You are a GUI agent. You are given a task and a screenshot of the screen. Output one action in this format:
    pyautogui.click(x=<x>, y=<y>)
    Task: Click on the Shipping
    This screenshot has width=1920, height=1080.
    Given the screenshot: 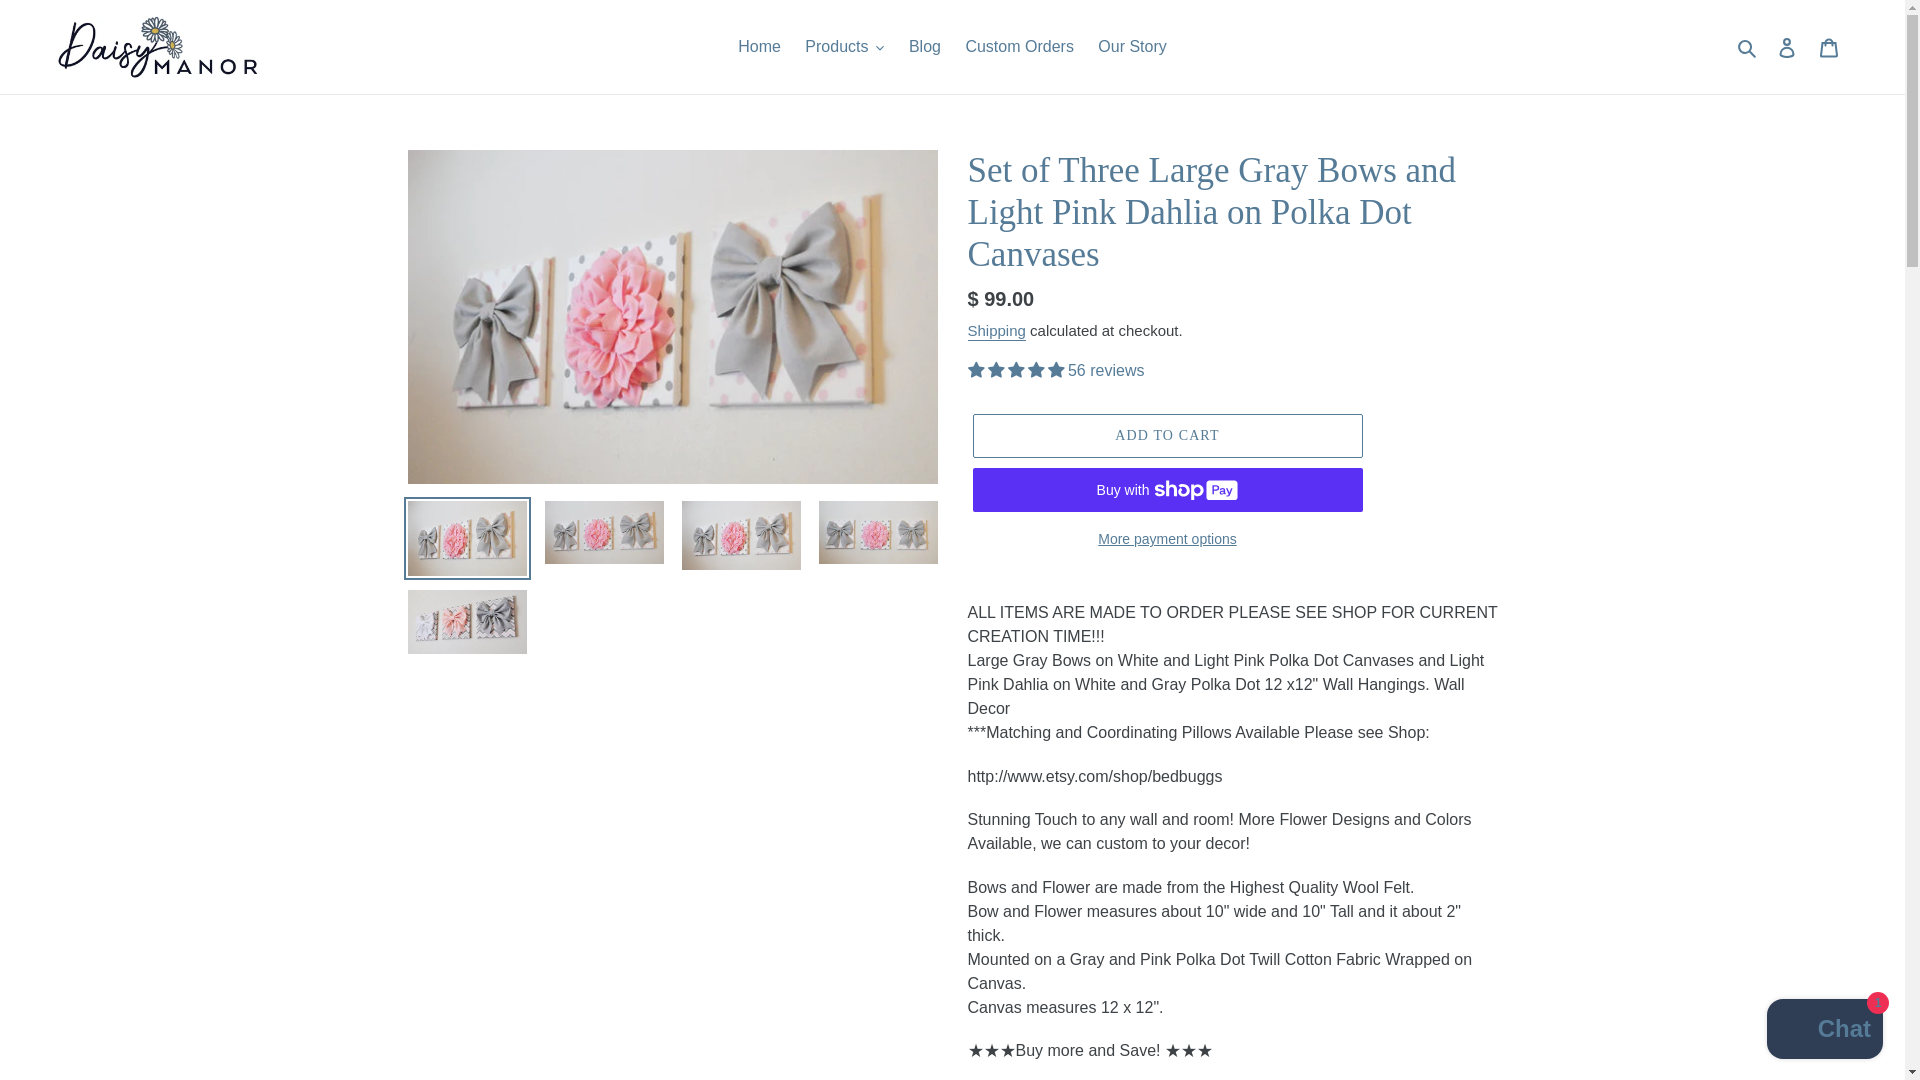 What is the action you would take?
    pyautogui.click(x=996, y=331)
    